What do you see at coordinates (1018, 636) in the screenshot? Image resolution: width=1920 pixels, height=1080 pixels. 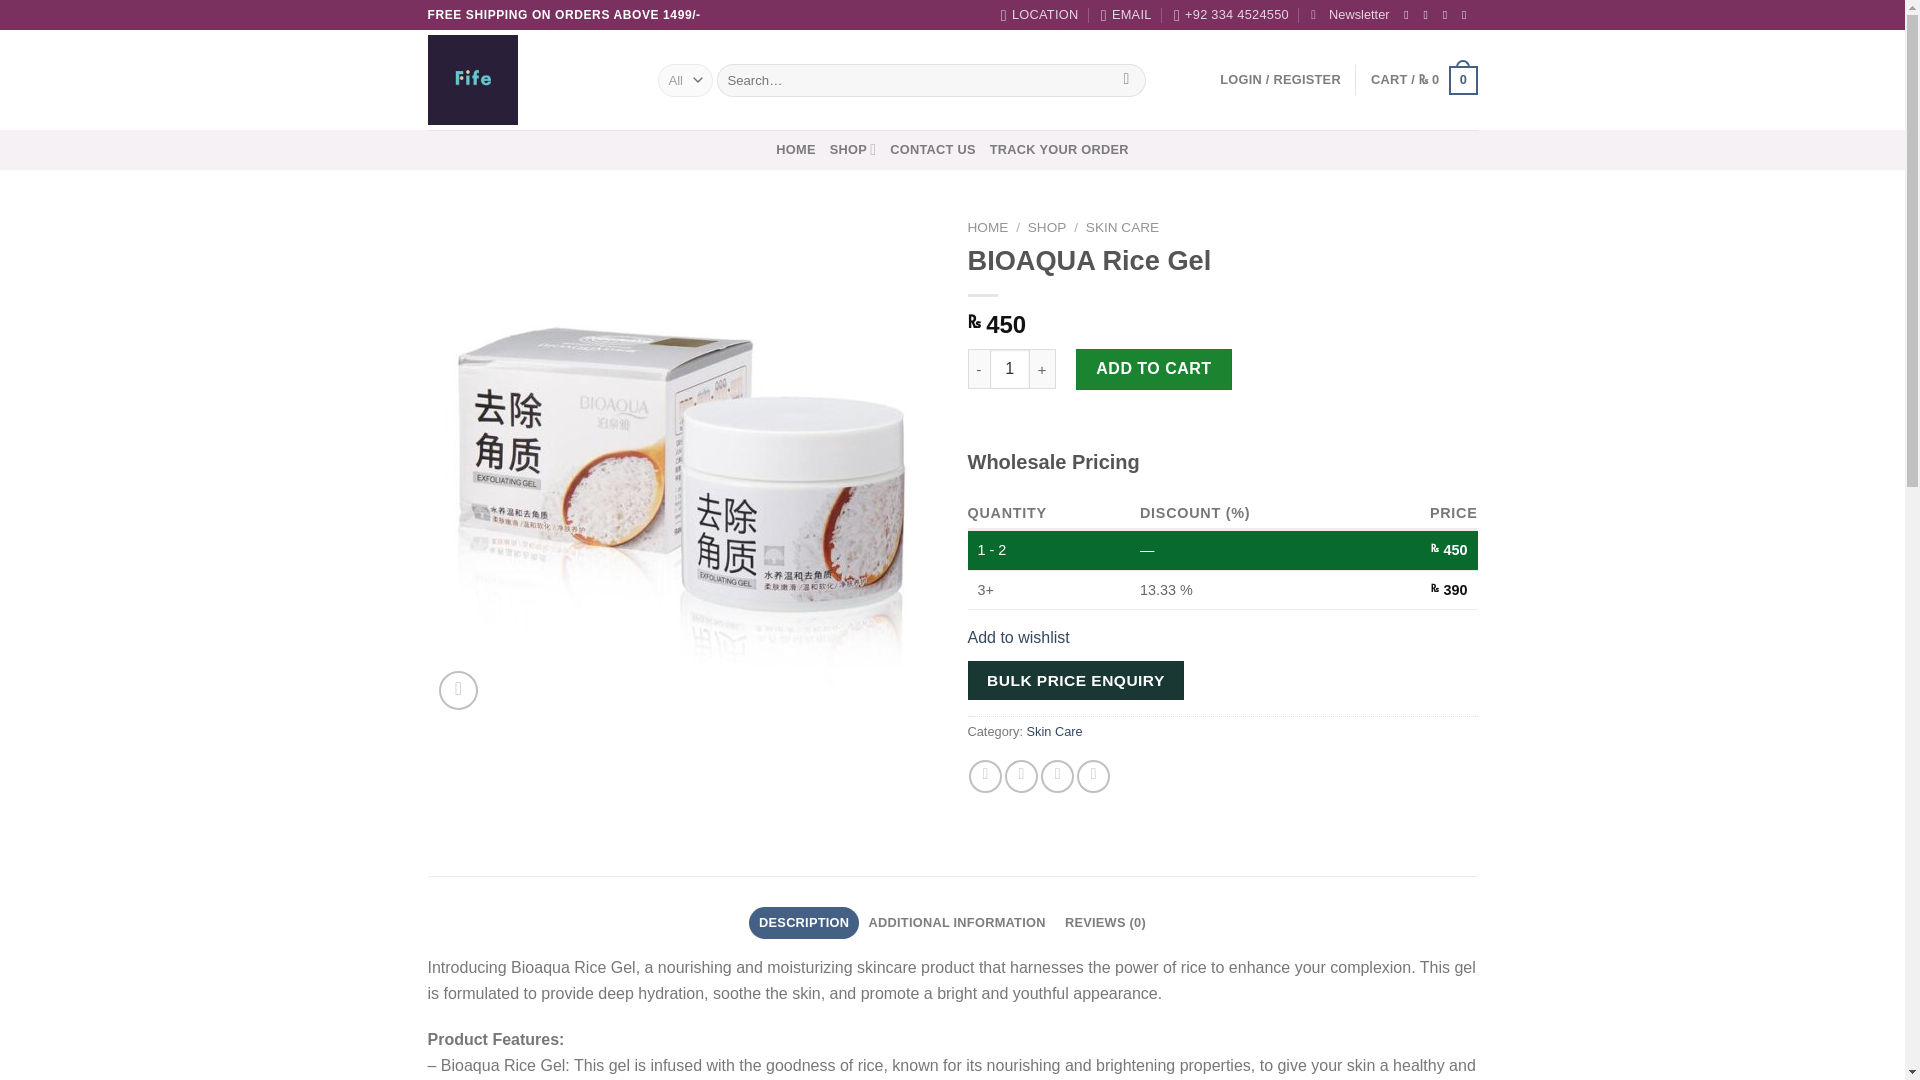 I see `Add to wishlist` at bounding box center [1018, 636].